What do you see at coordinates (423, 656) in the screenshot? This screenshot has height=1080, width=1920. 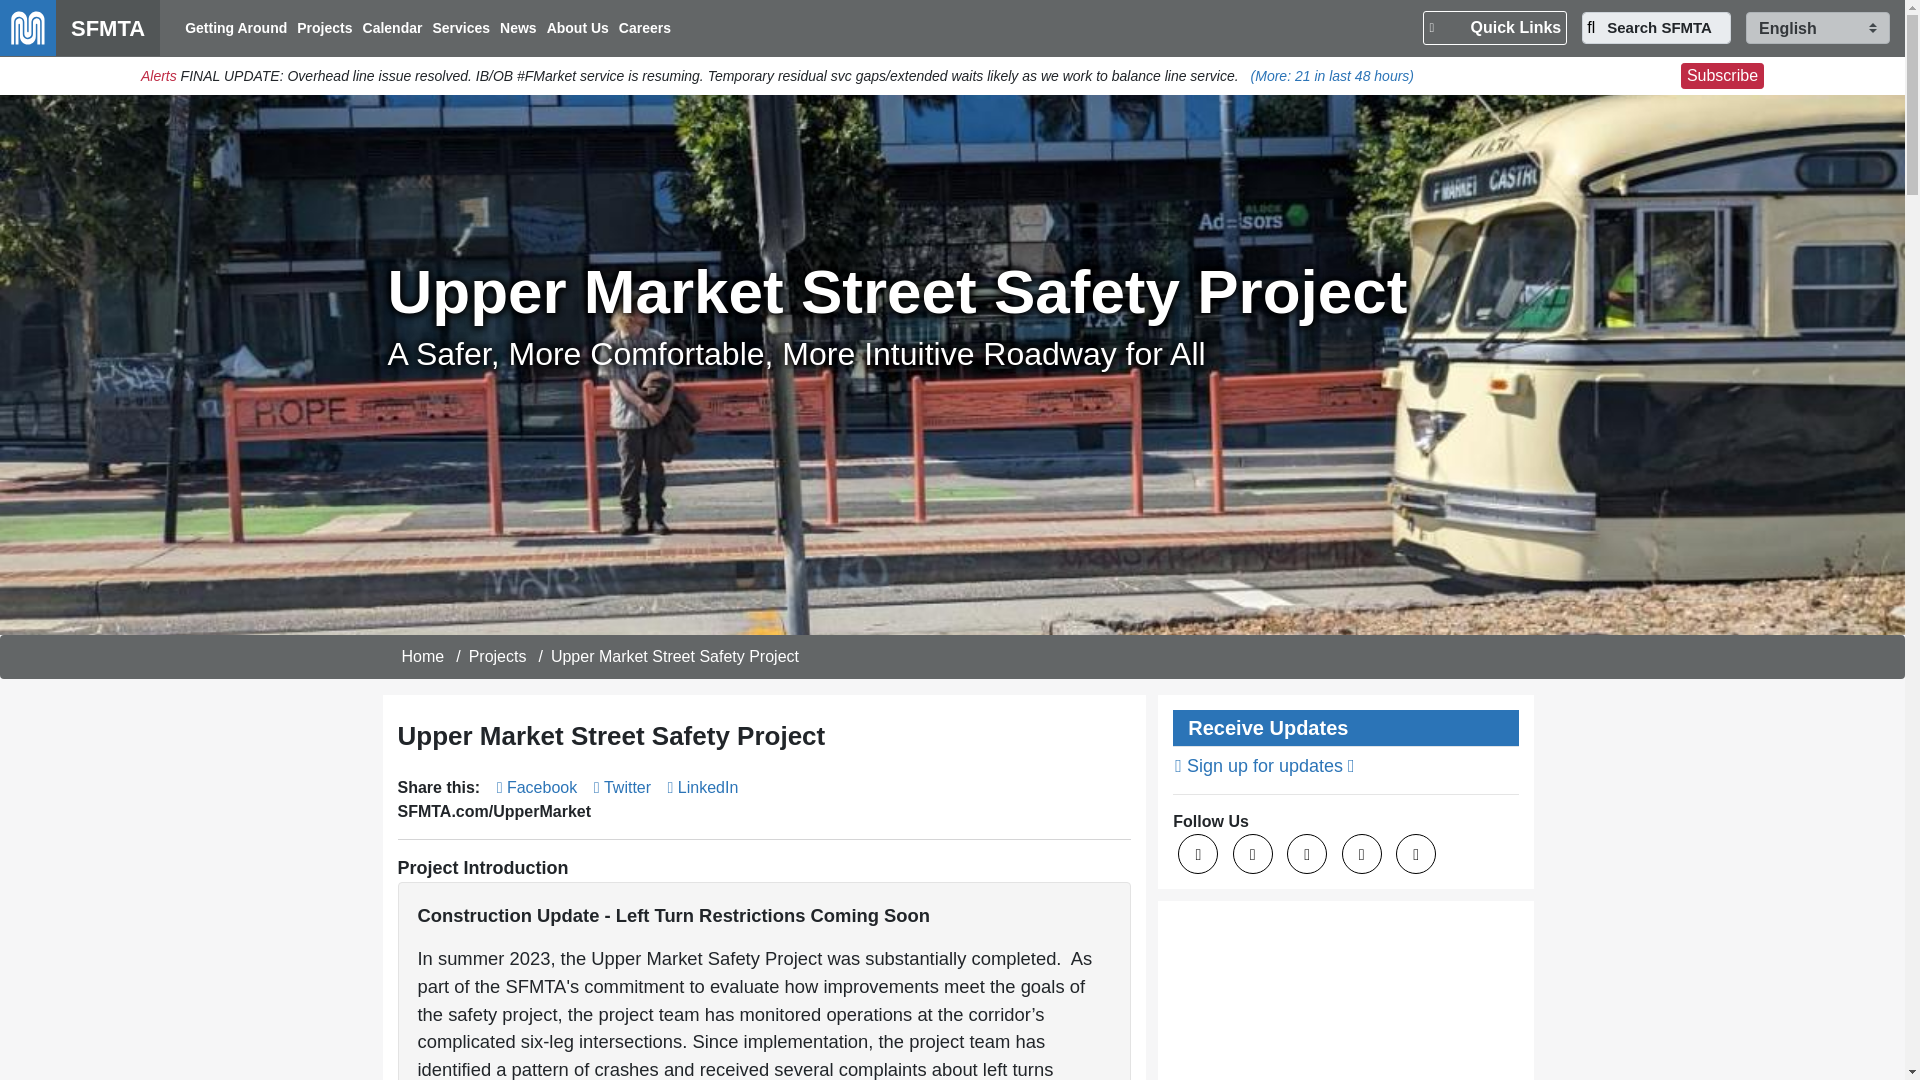 I see `Home` at bounding box center [423, 656].